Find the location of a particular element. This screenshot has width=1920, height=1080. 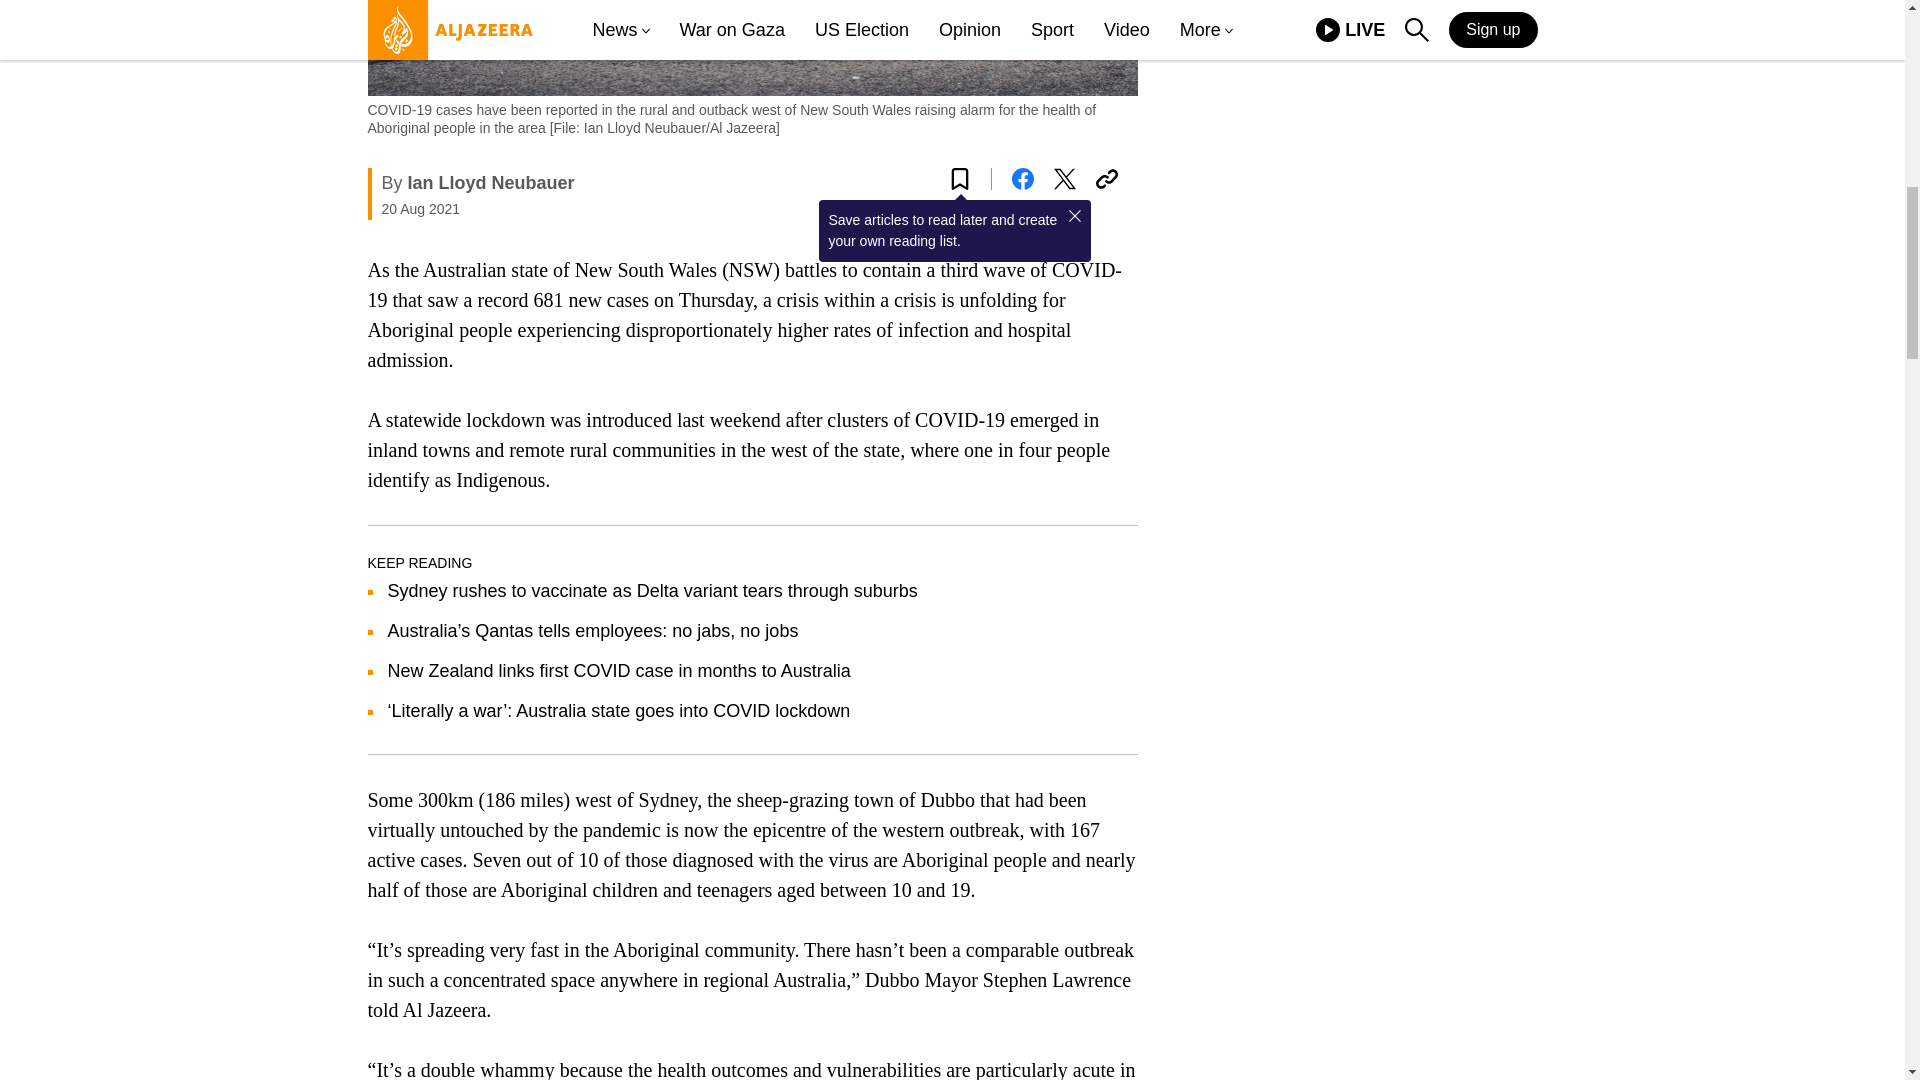

Ian Lloyd Neubauer is located at coordinates (490, 182).